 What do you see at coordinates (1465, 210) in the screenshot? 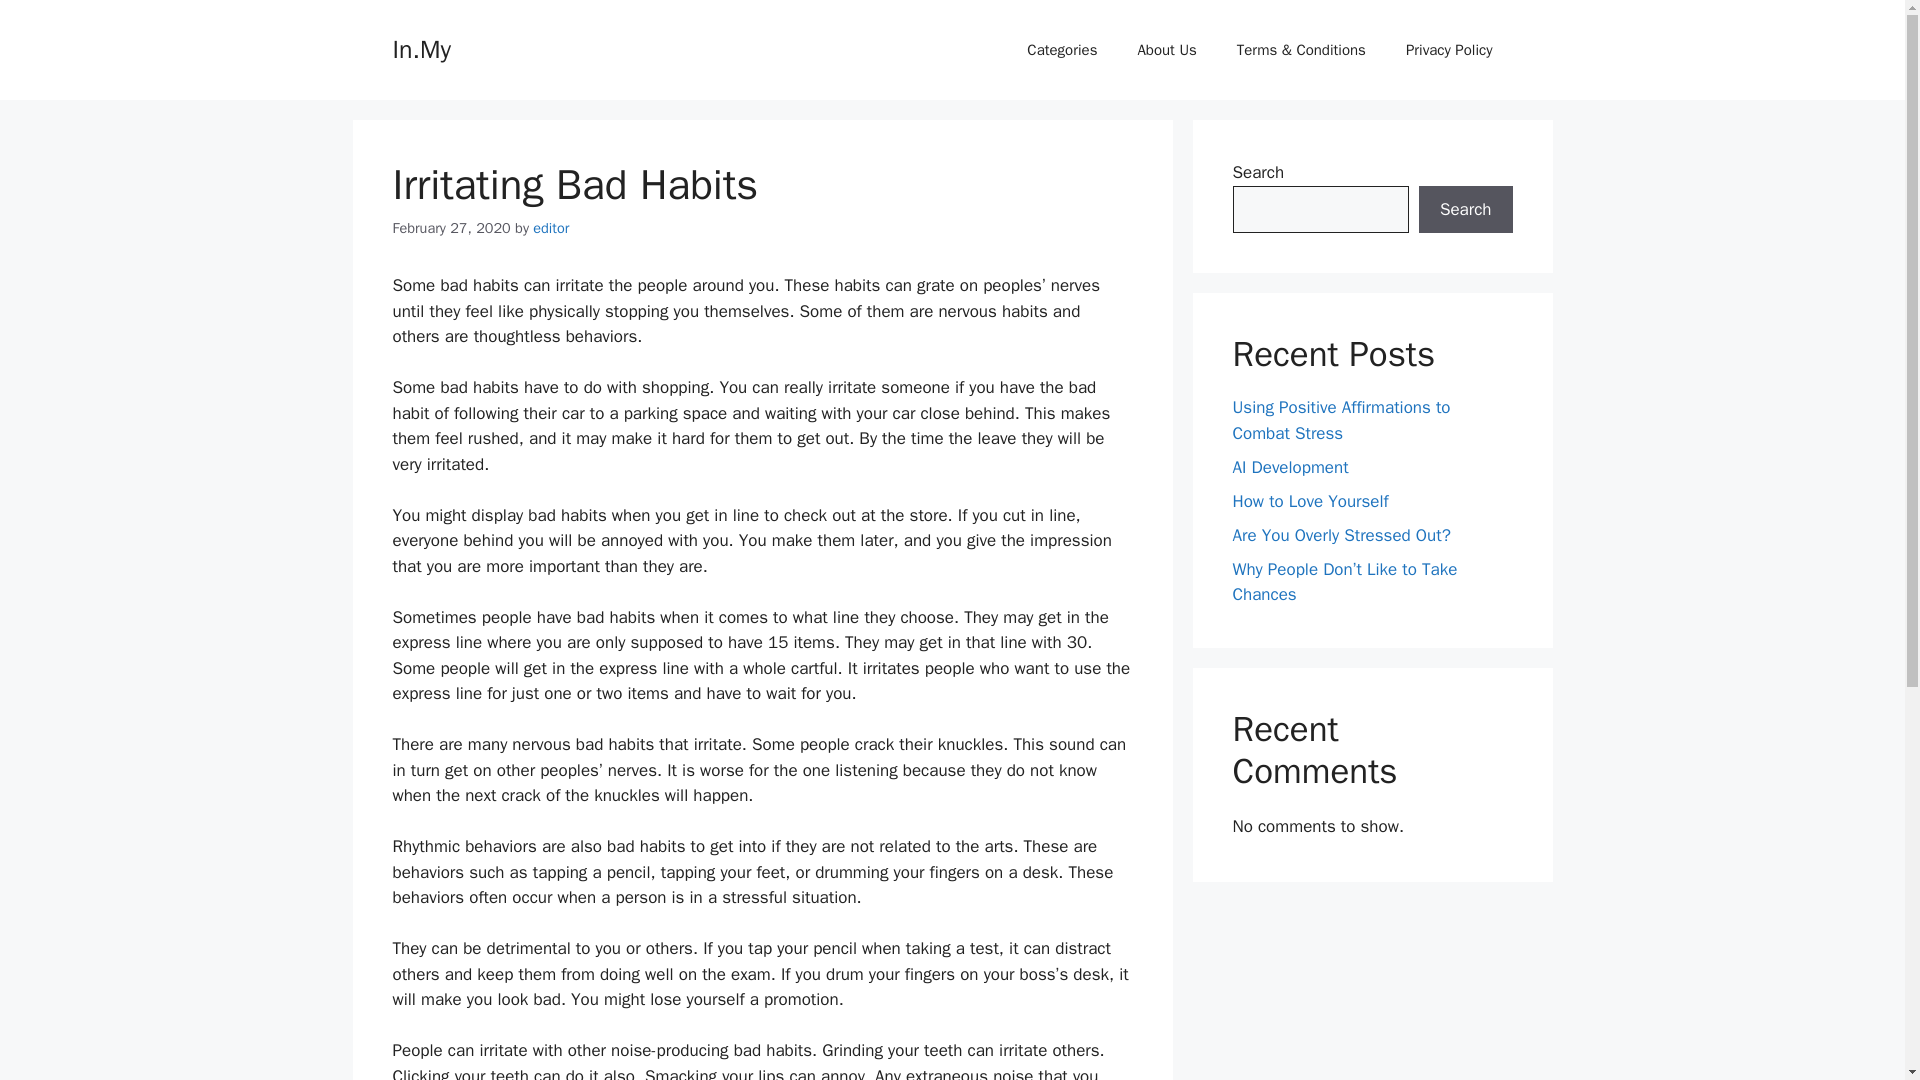
I see `Search` at bounding box center [1465, 210].